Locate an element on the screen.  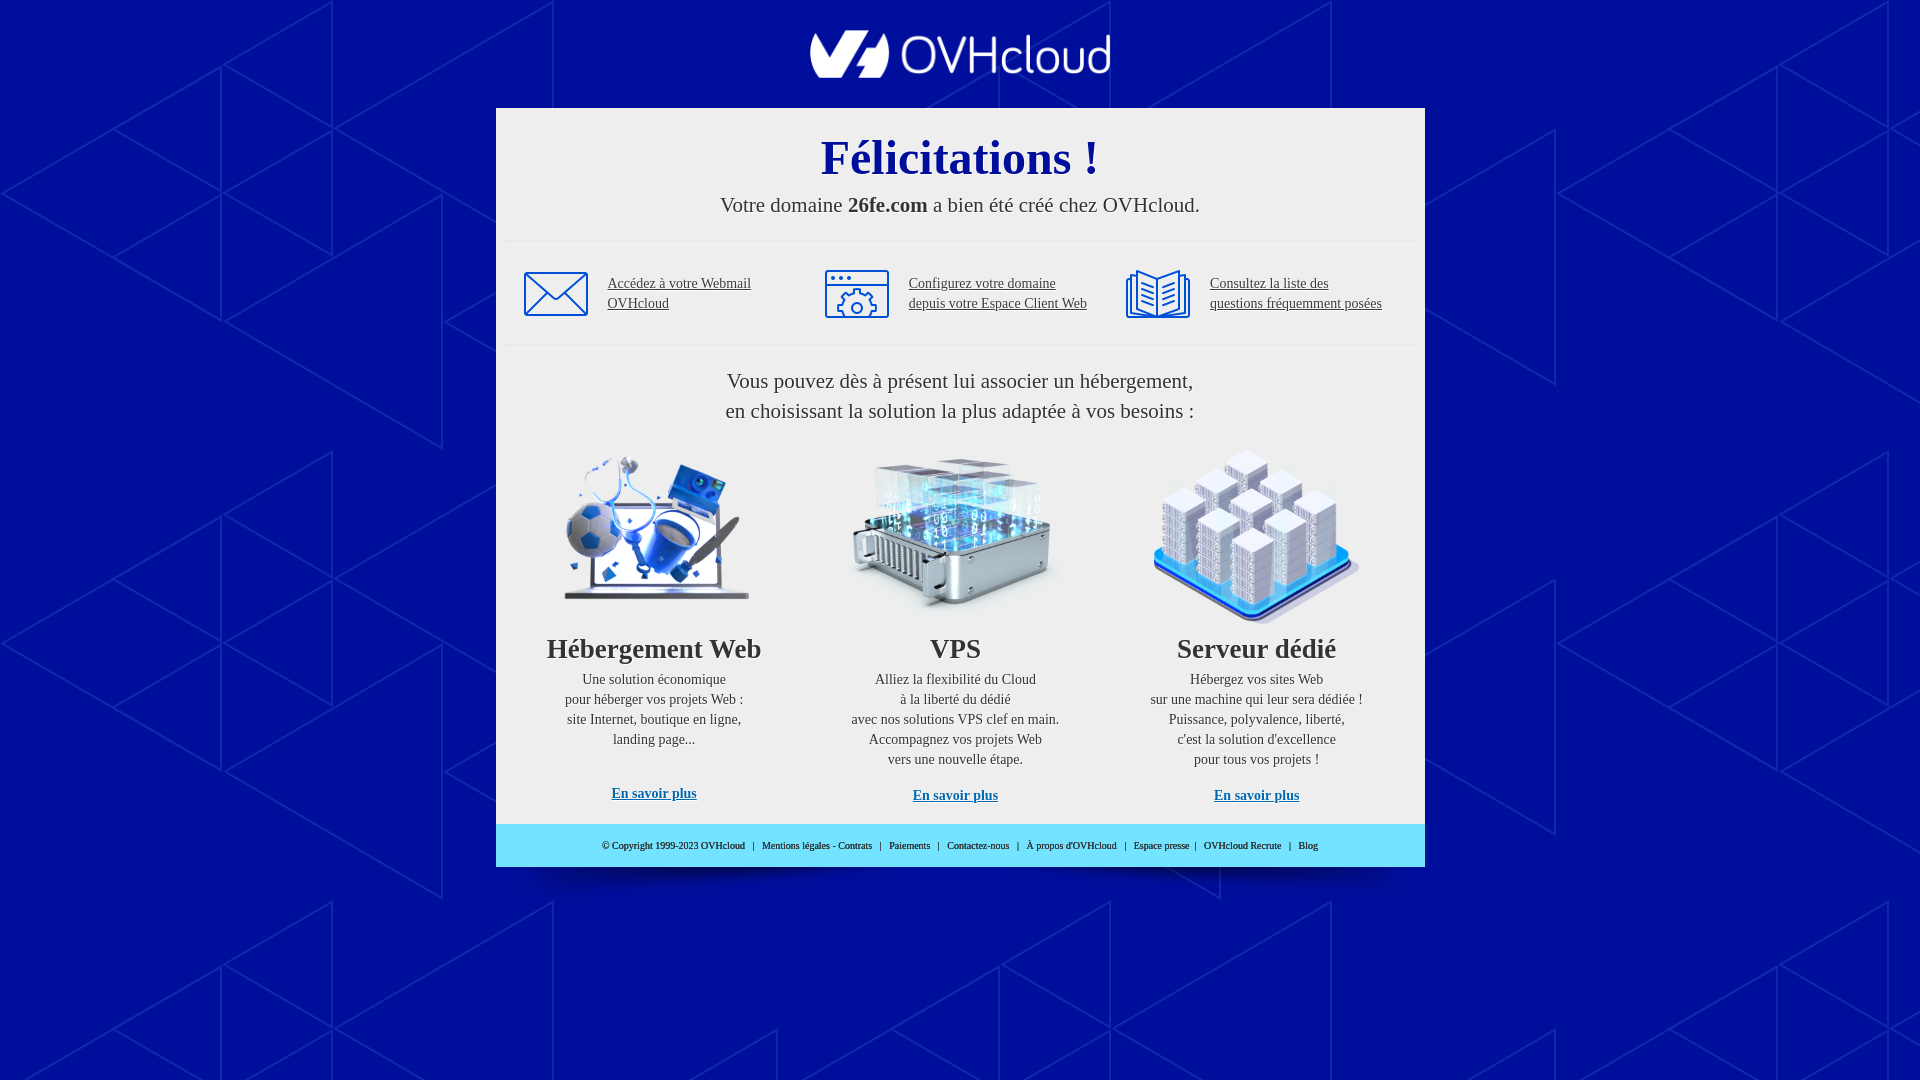
OVHcloud Recrute is located at coordinates (1242, 846).